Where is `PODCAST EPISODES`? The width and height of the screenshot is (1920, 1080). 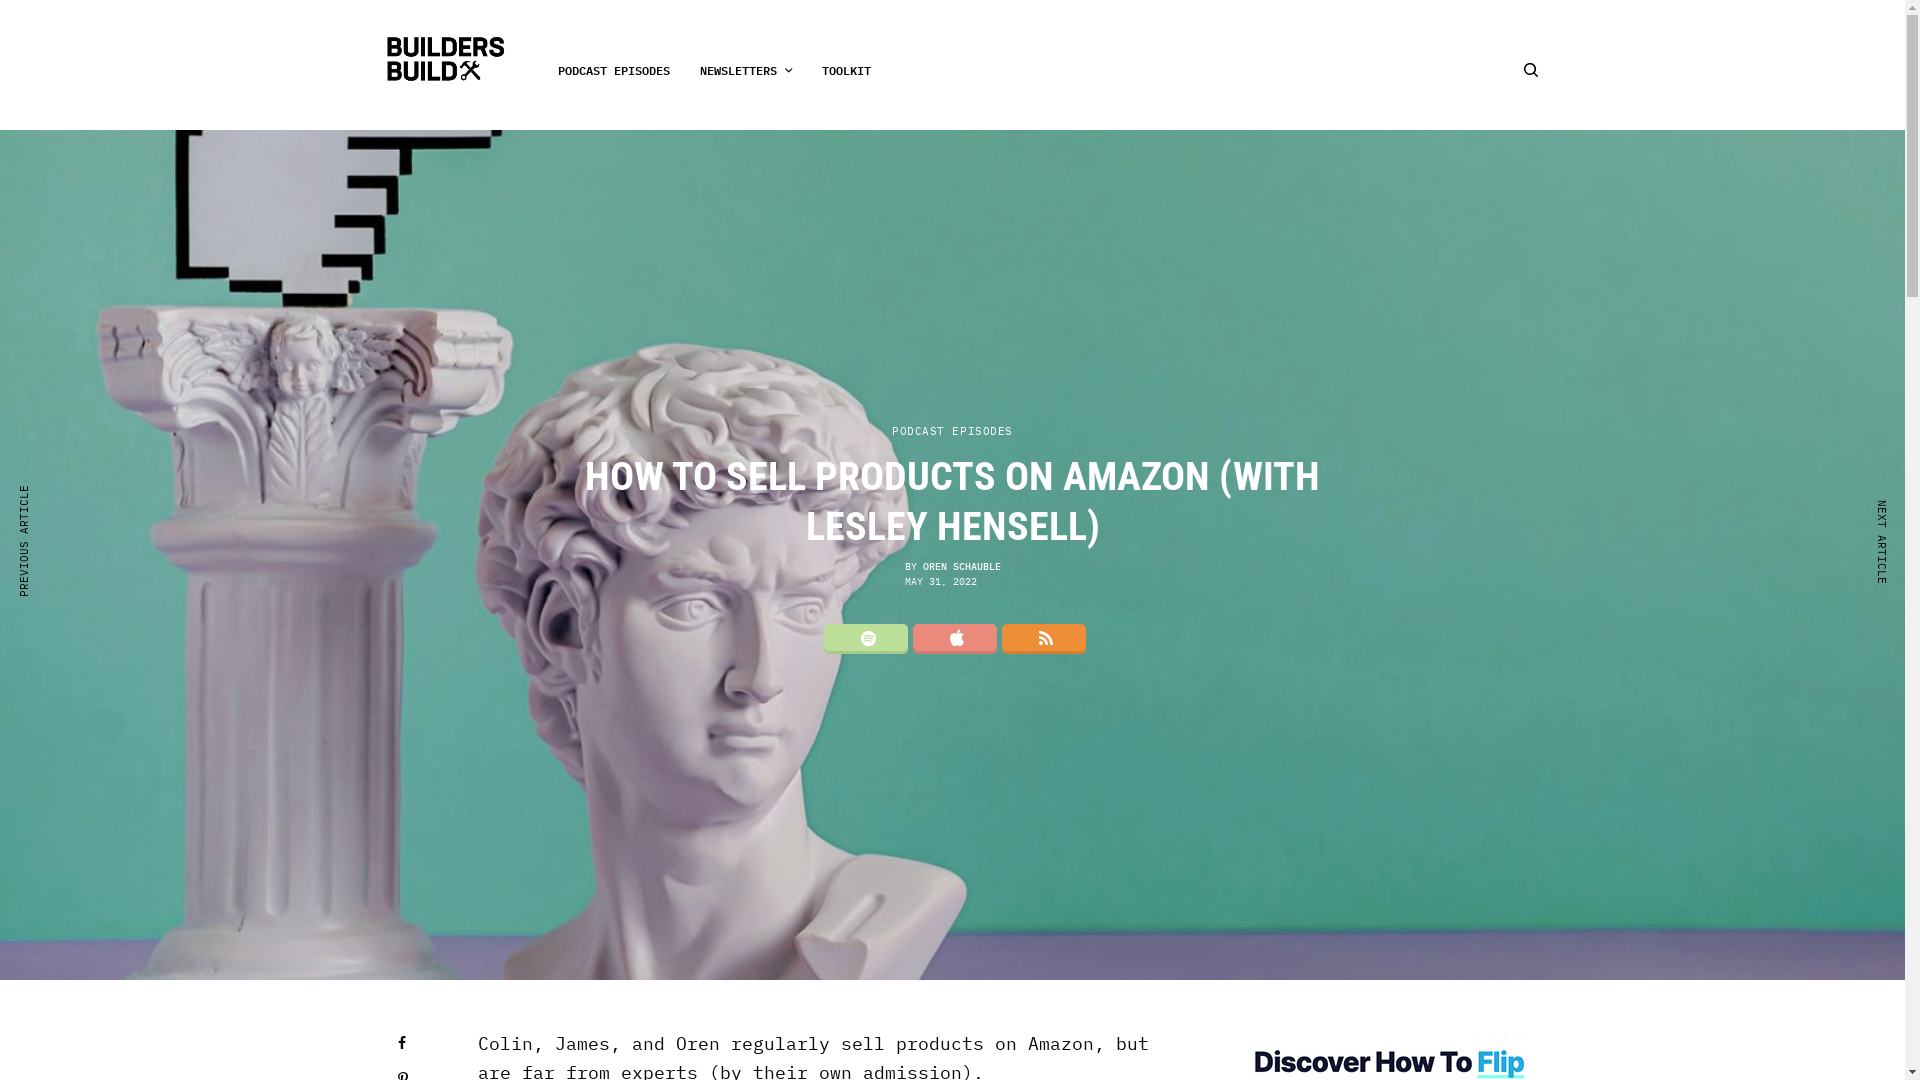 PODCAST EPISODES is located at coordinates (614, 70).